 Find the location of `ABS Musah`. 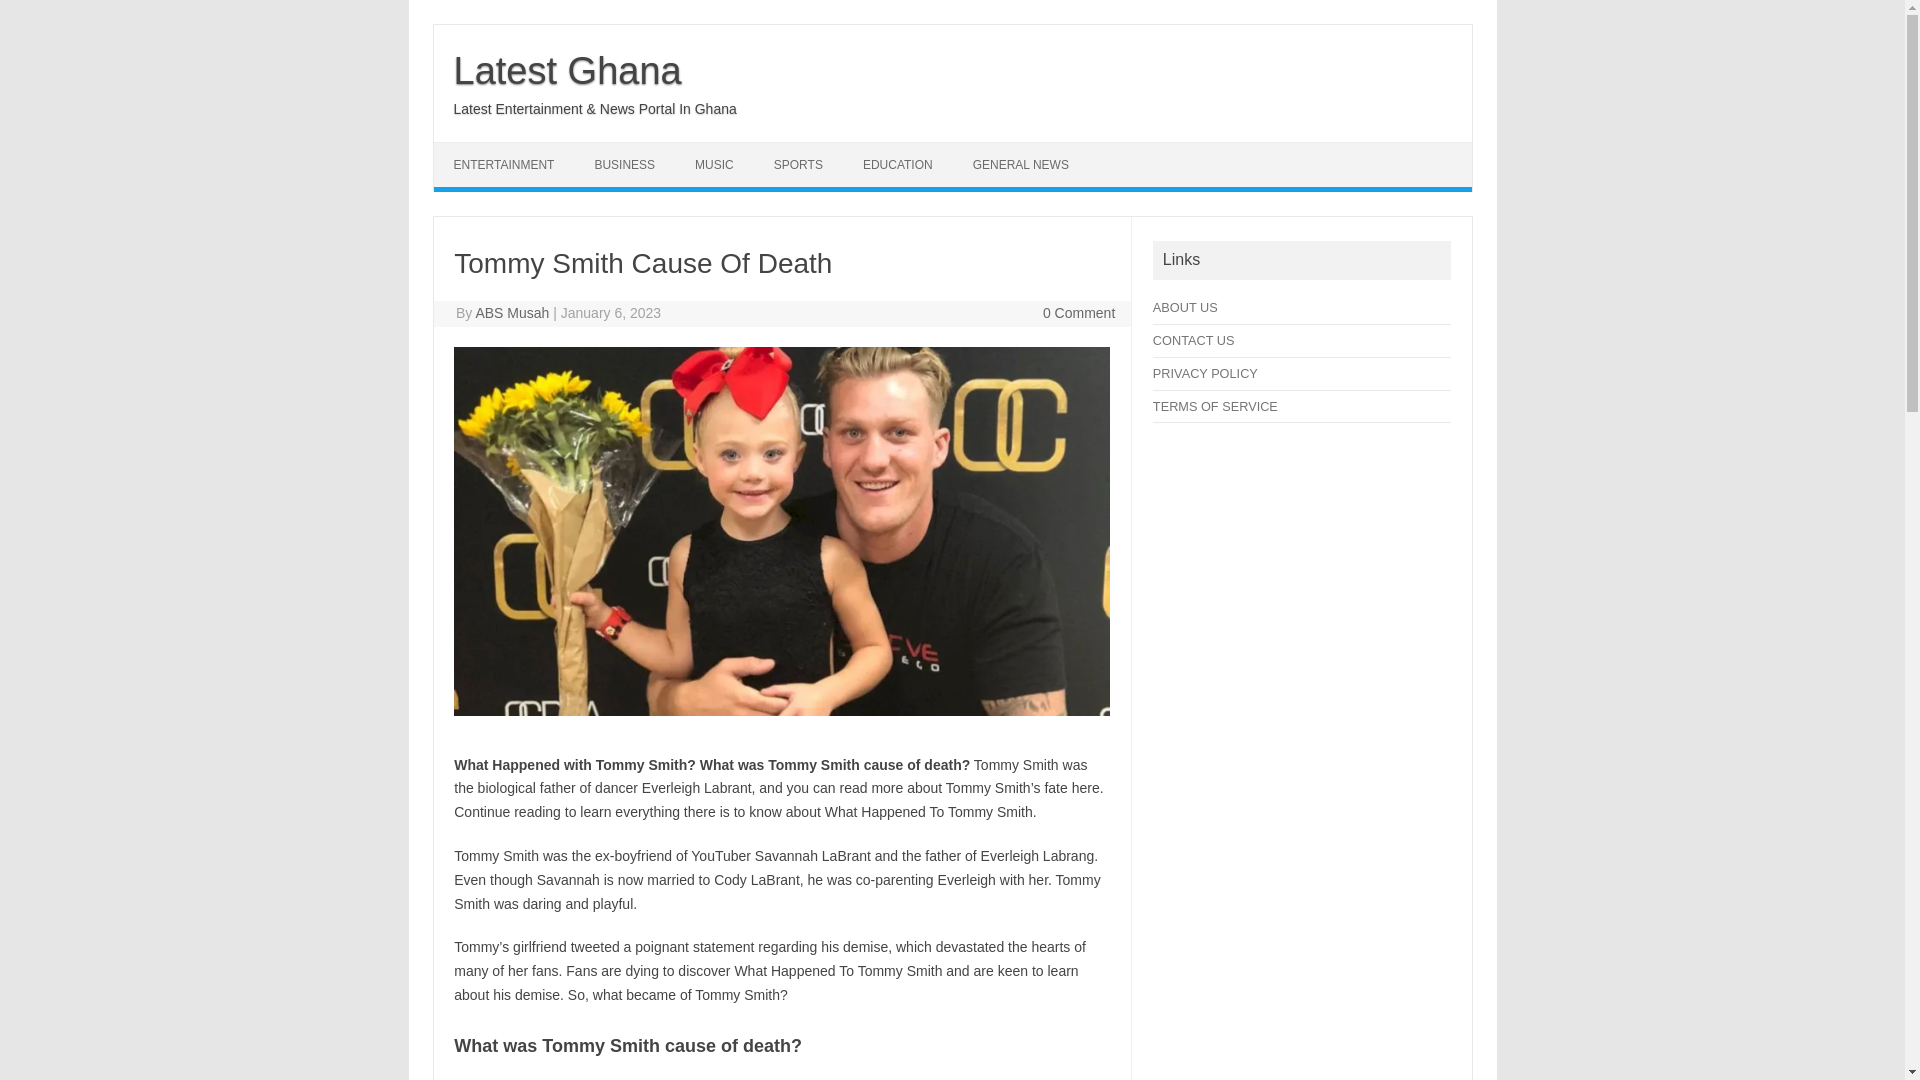

ABS Musah is located at coordinates (512, 312).